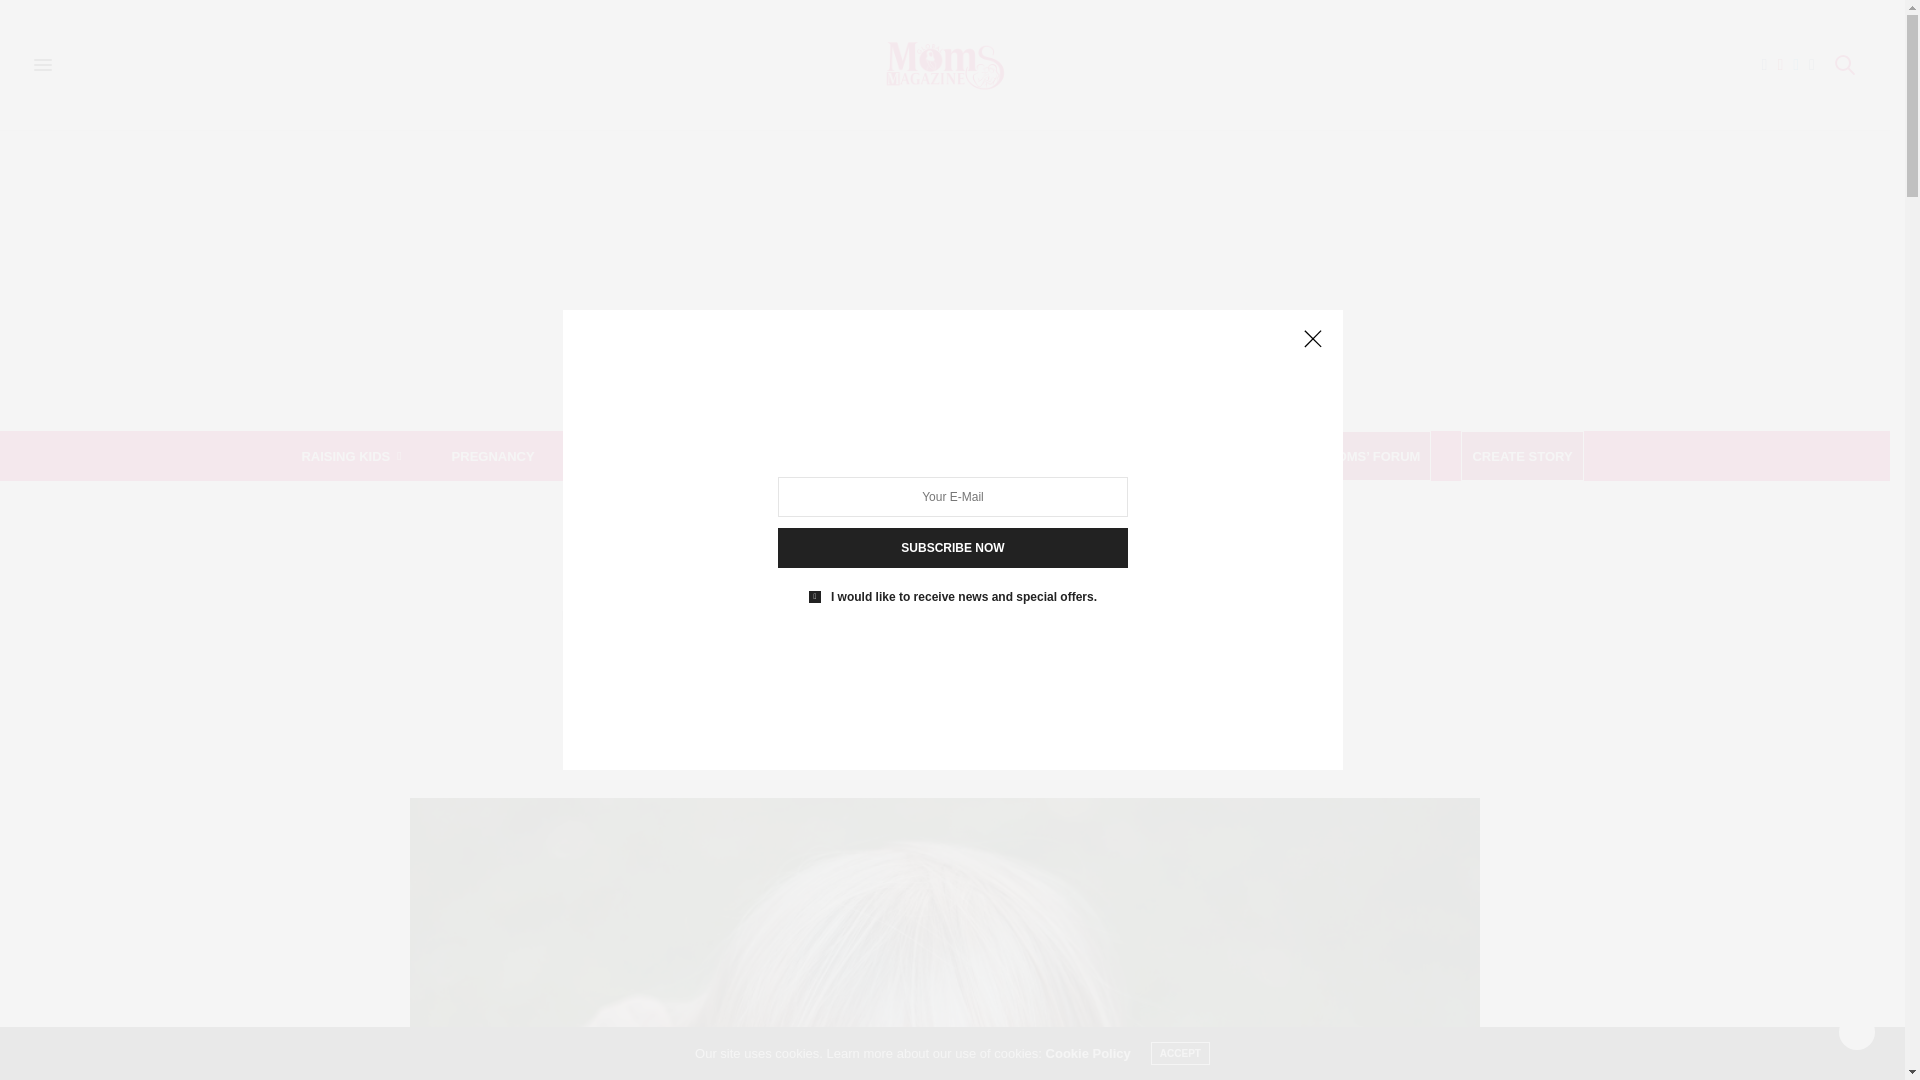  What do you see at coordinates (350, 455) in the screenshot?
I see `RAISING KIDS` at bounding box center [350, 455].